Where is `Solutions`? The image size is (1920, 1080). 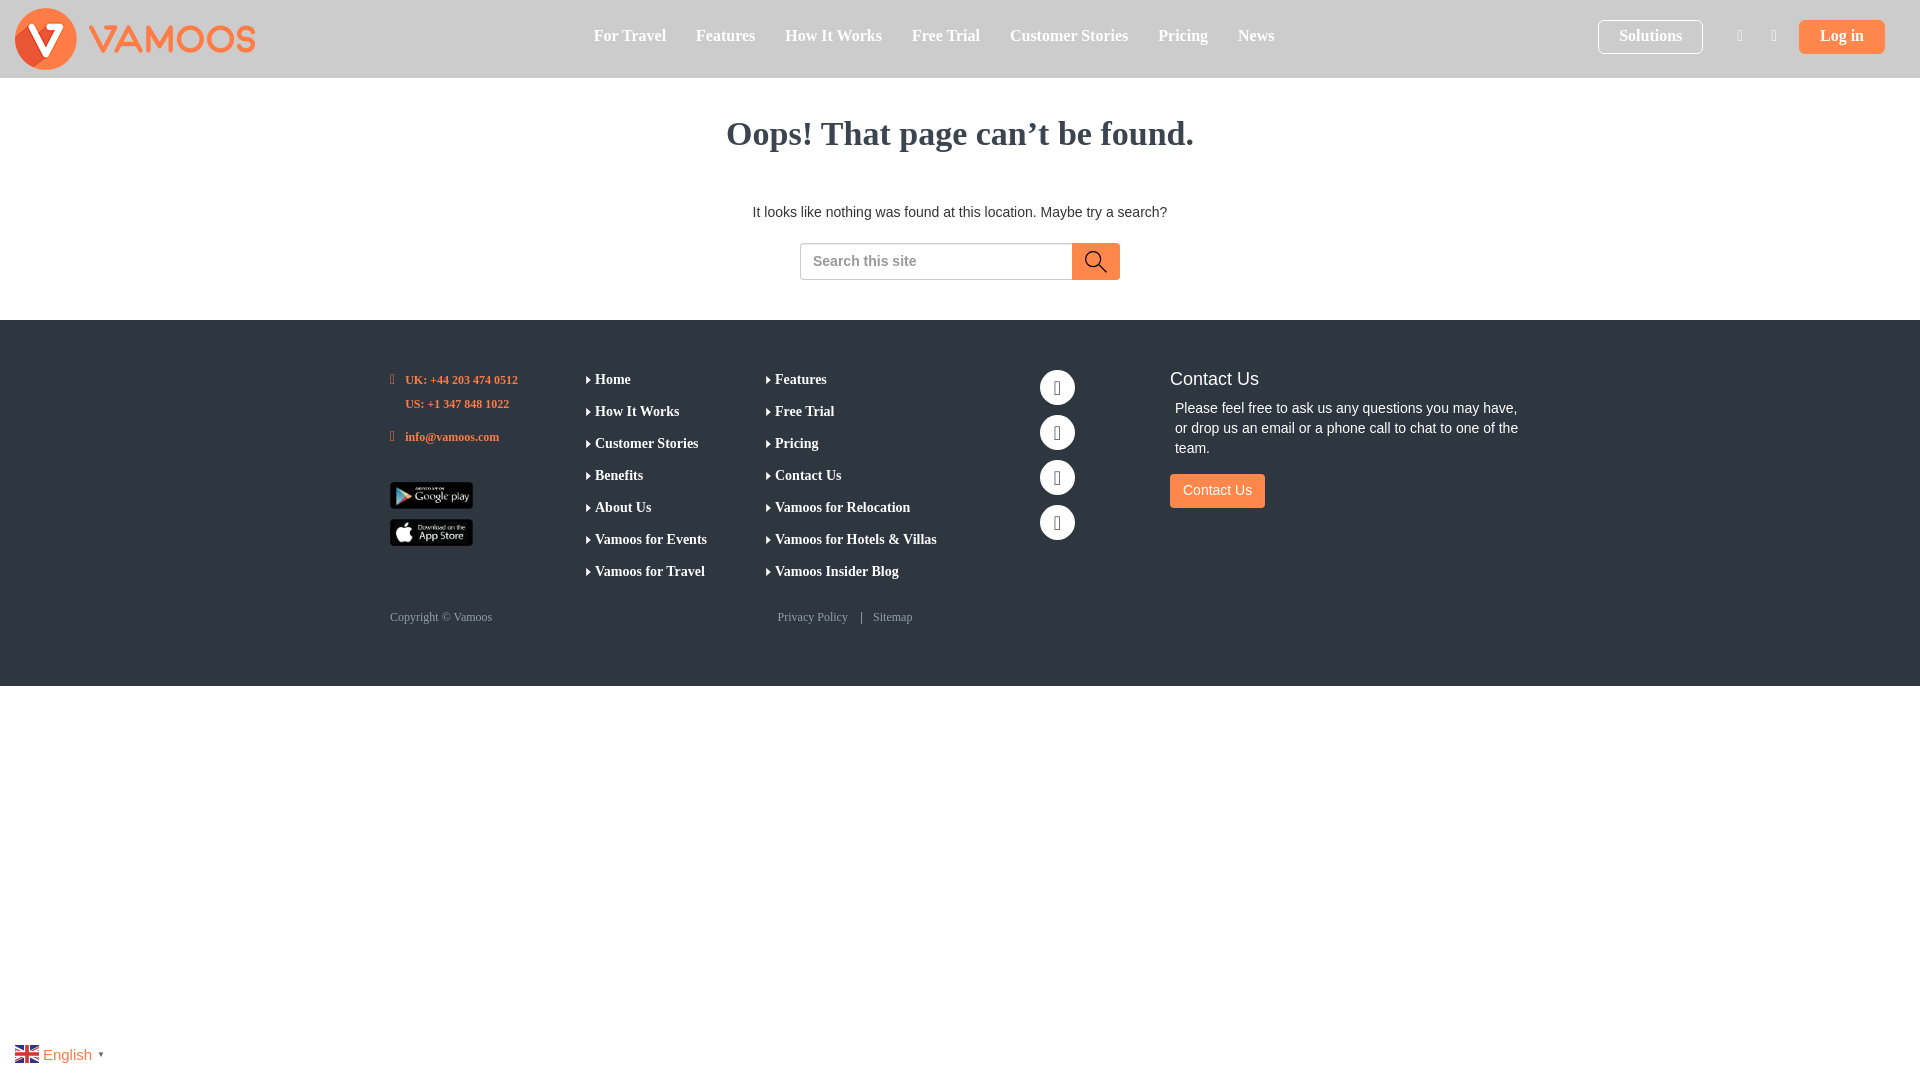 Solutions is located at coordinates (1650, 37).